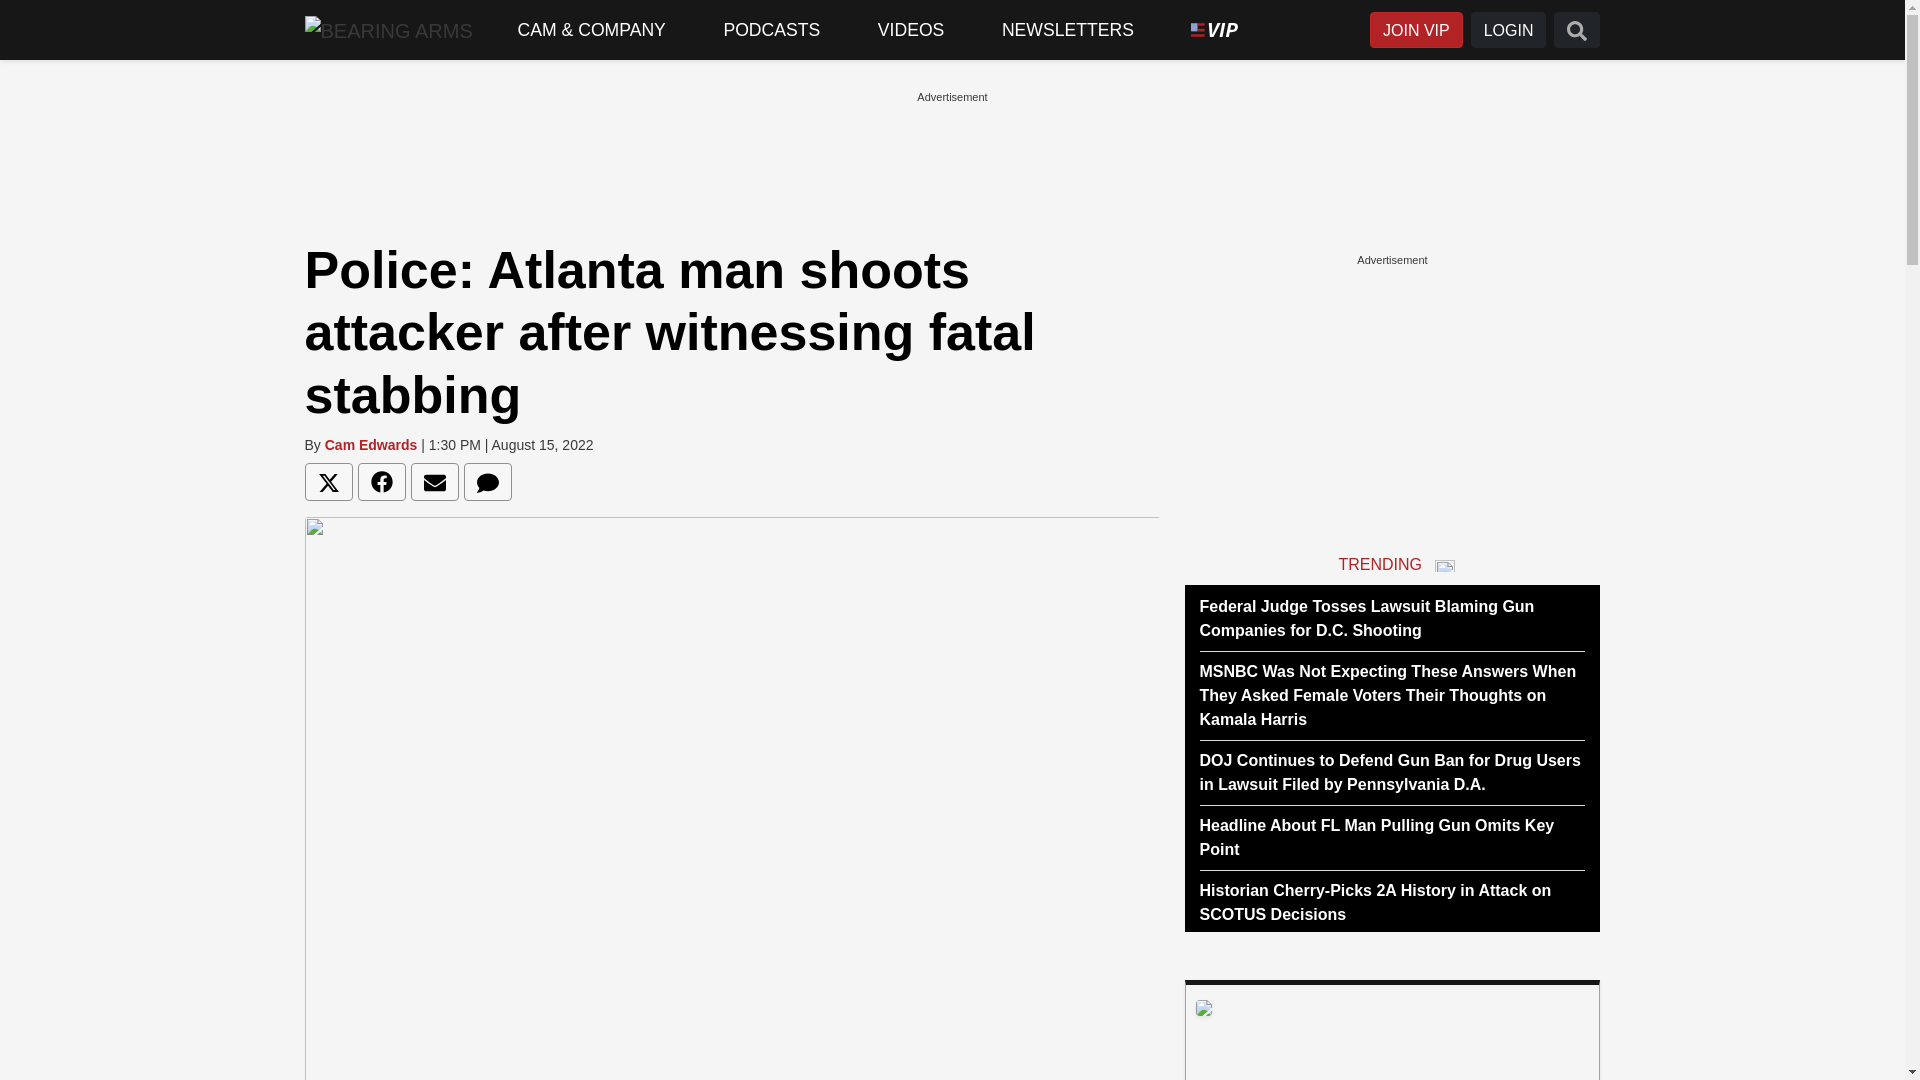  Describe the element at coordinates (772, 30) in the screenshot. I see `PODCASTS` at that location.